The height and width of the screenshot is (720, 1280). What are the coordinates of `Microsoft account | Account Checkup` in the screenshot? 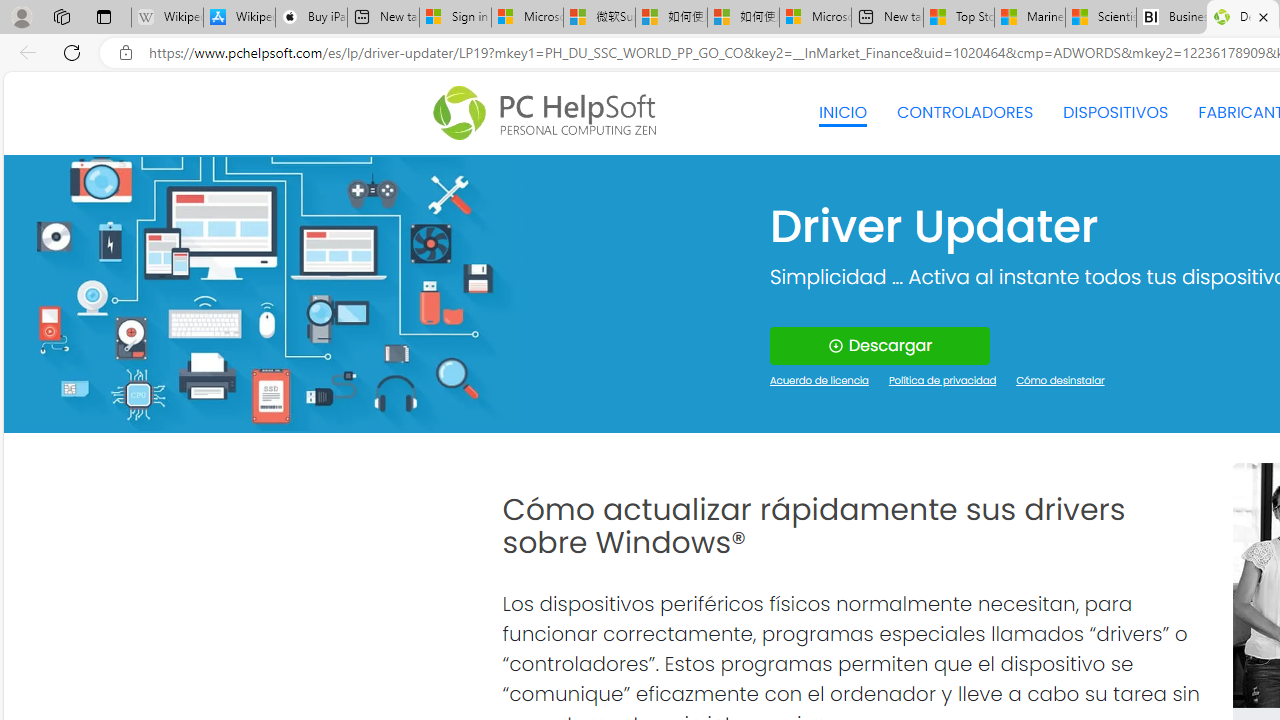 It's located at (815, 18).